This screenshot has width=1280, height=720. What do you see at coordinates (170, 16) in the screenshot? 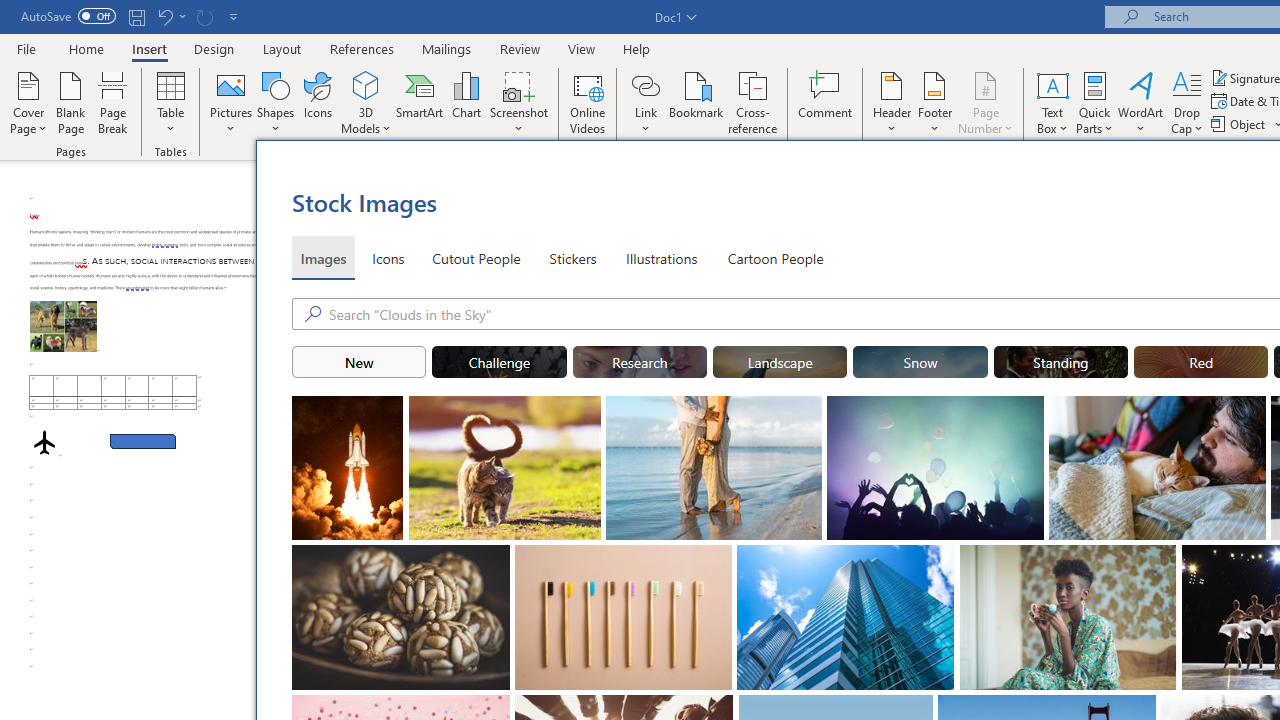
I see `Undo Apply Quick Style Set` at bounding box center [170, 16].